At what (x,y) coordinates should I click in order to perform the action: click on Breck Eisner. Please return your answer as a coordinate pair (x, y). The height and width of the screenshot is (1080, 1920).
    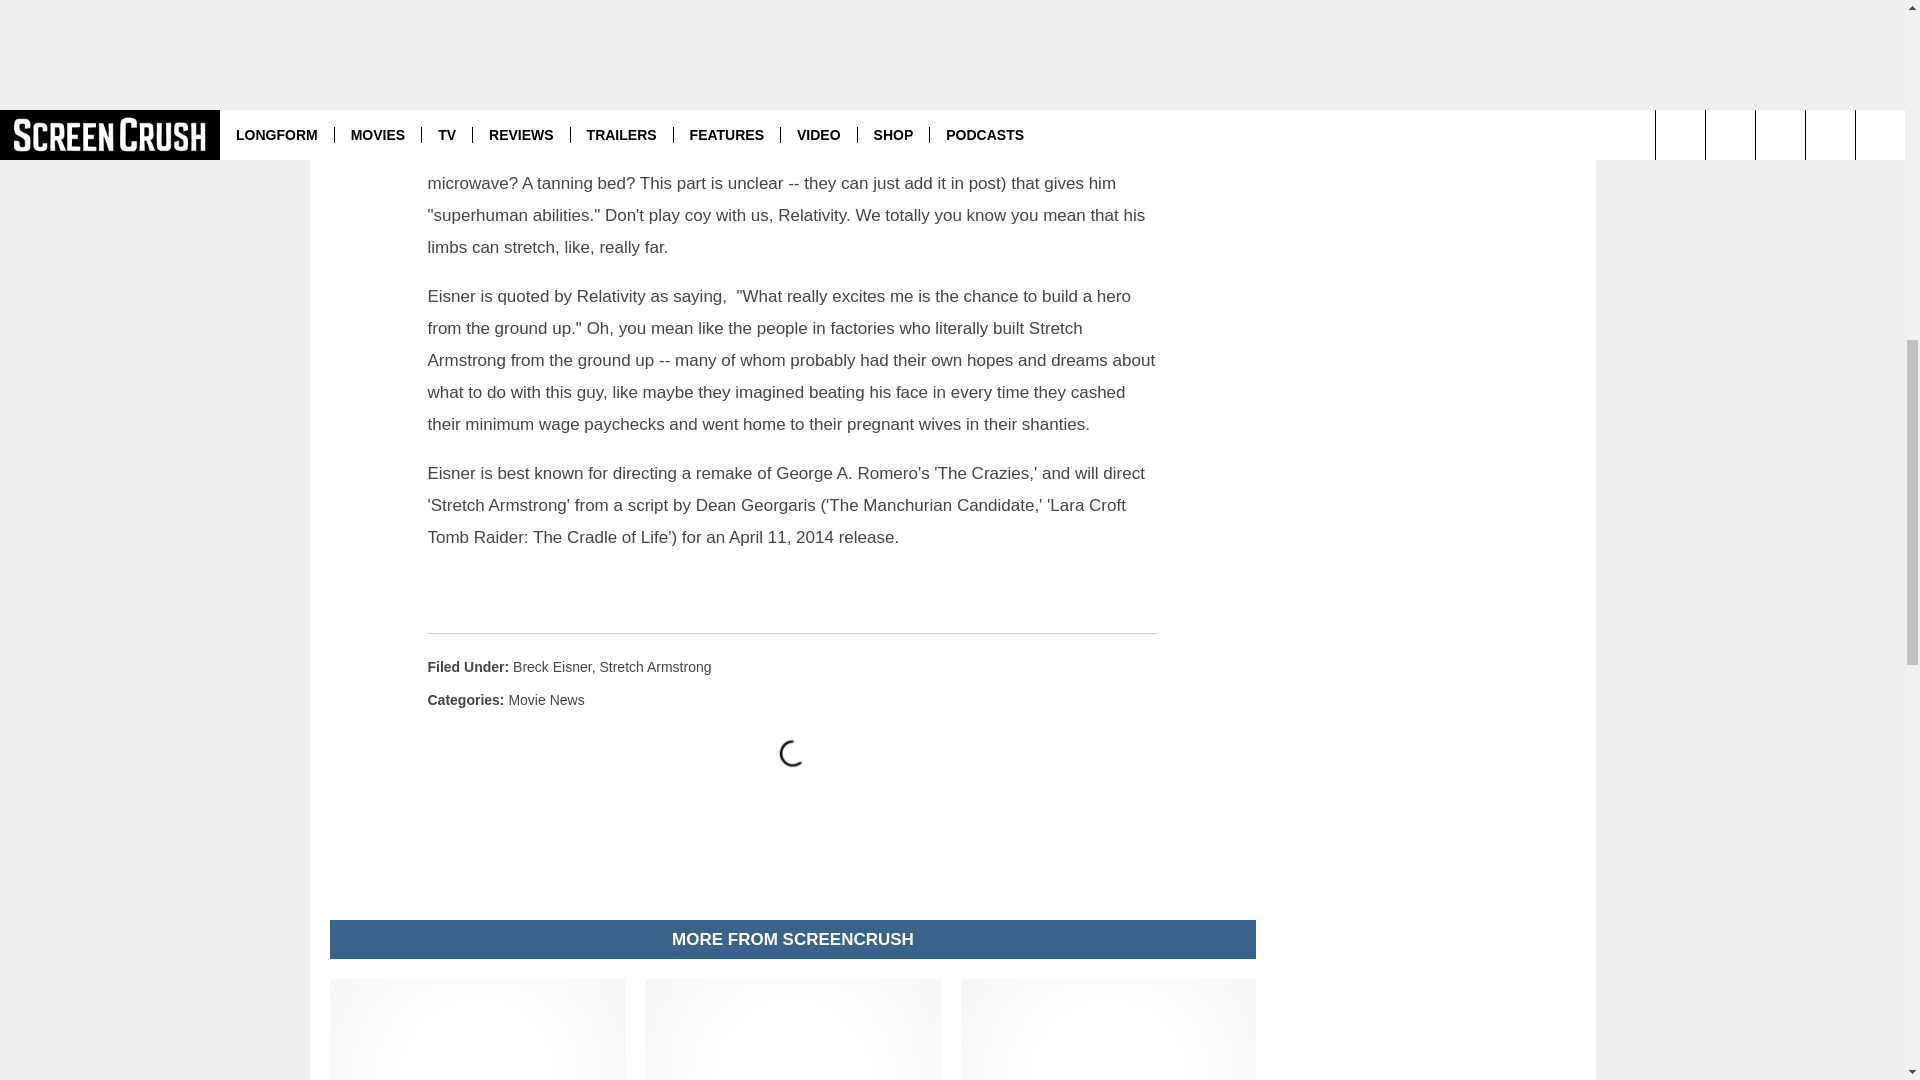
    Looking at the image, I should click on (552, 666).